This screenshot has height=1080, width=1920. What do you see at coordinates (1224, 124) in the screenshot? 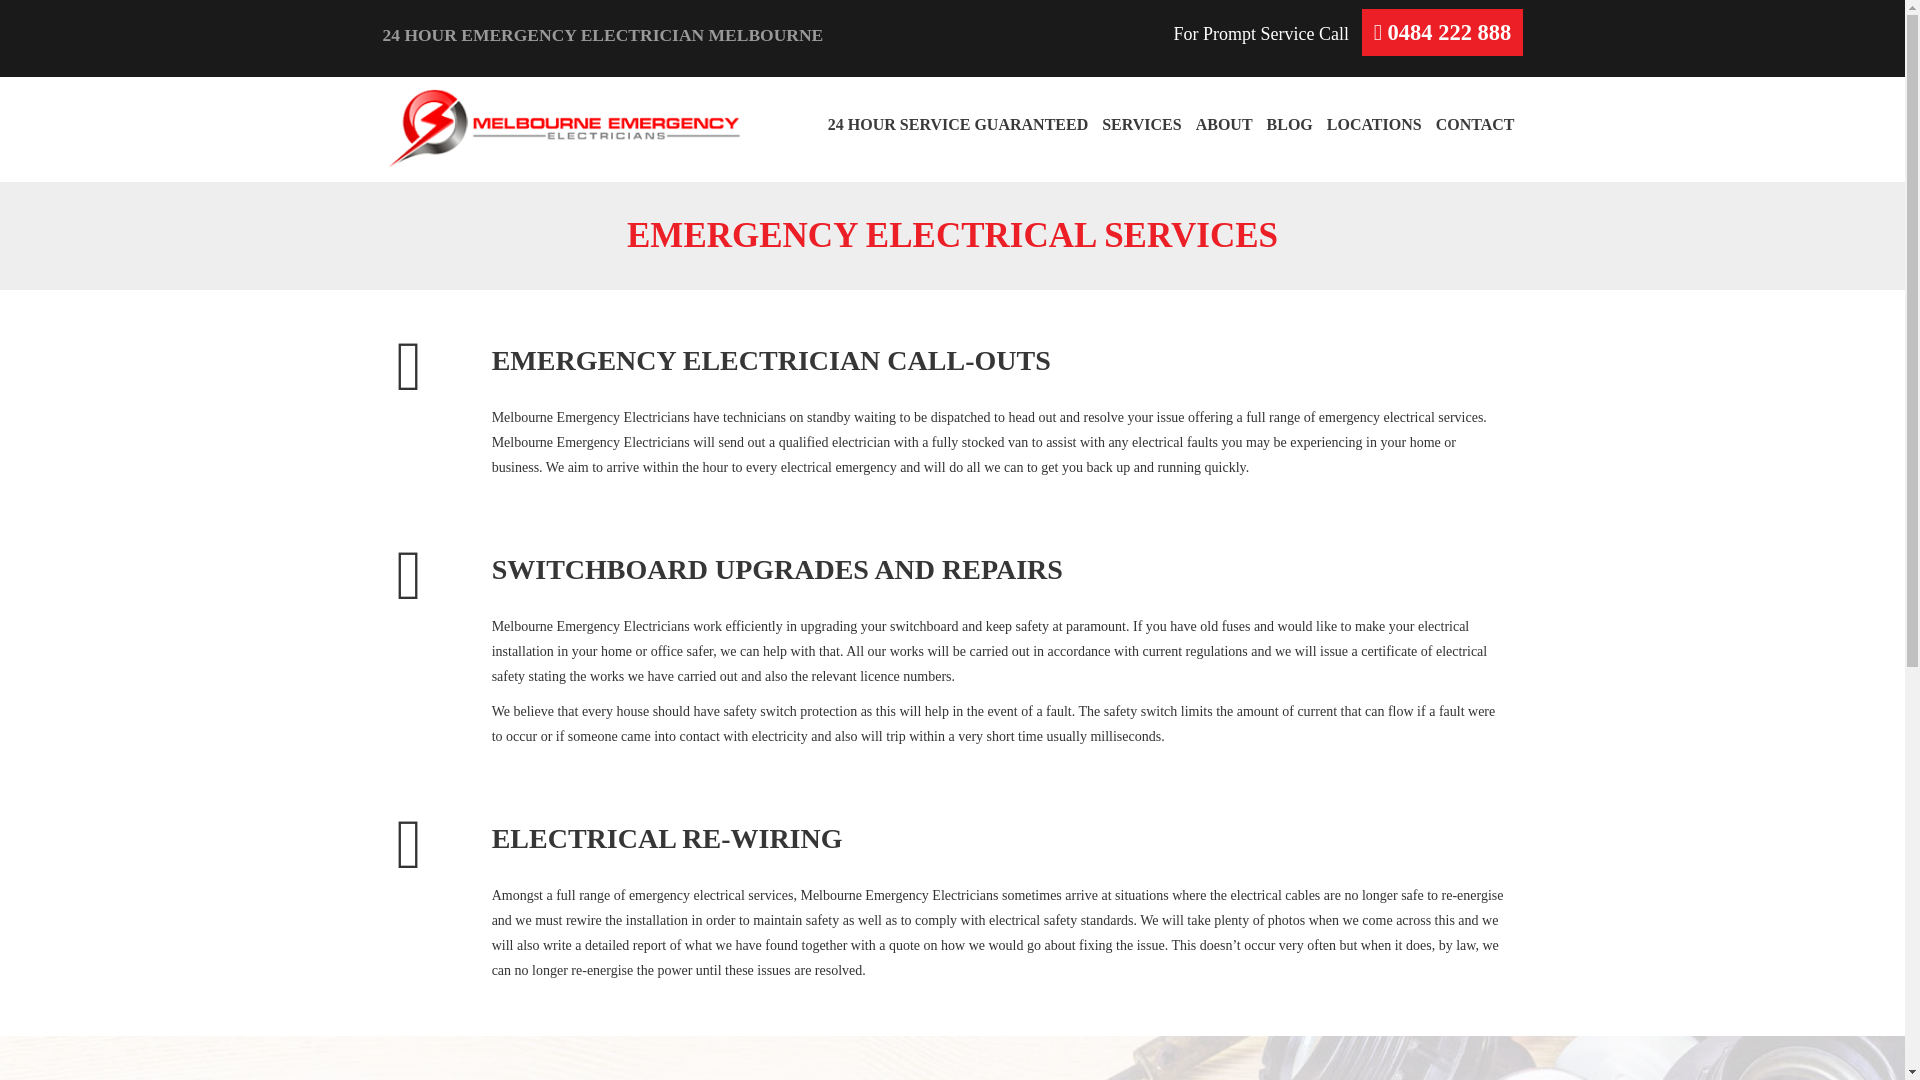
I see `About` at bounding box center [1224, 124].